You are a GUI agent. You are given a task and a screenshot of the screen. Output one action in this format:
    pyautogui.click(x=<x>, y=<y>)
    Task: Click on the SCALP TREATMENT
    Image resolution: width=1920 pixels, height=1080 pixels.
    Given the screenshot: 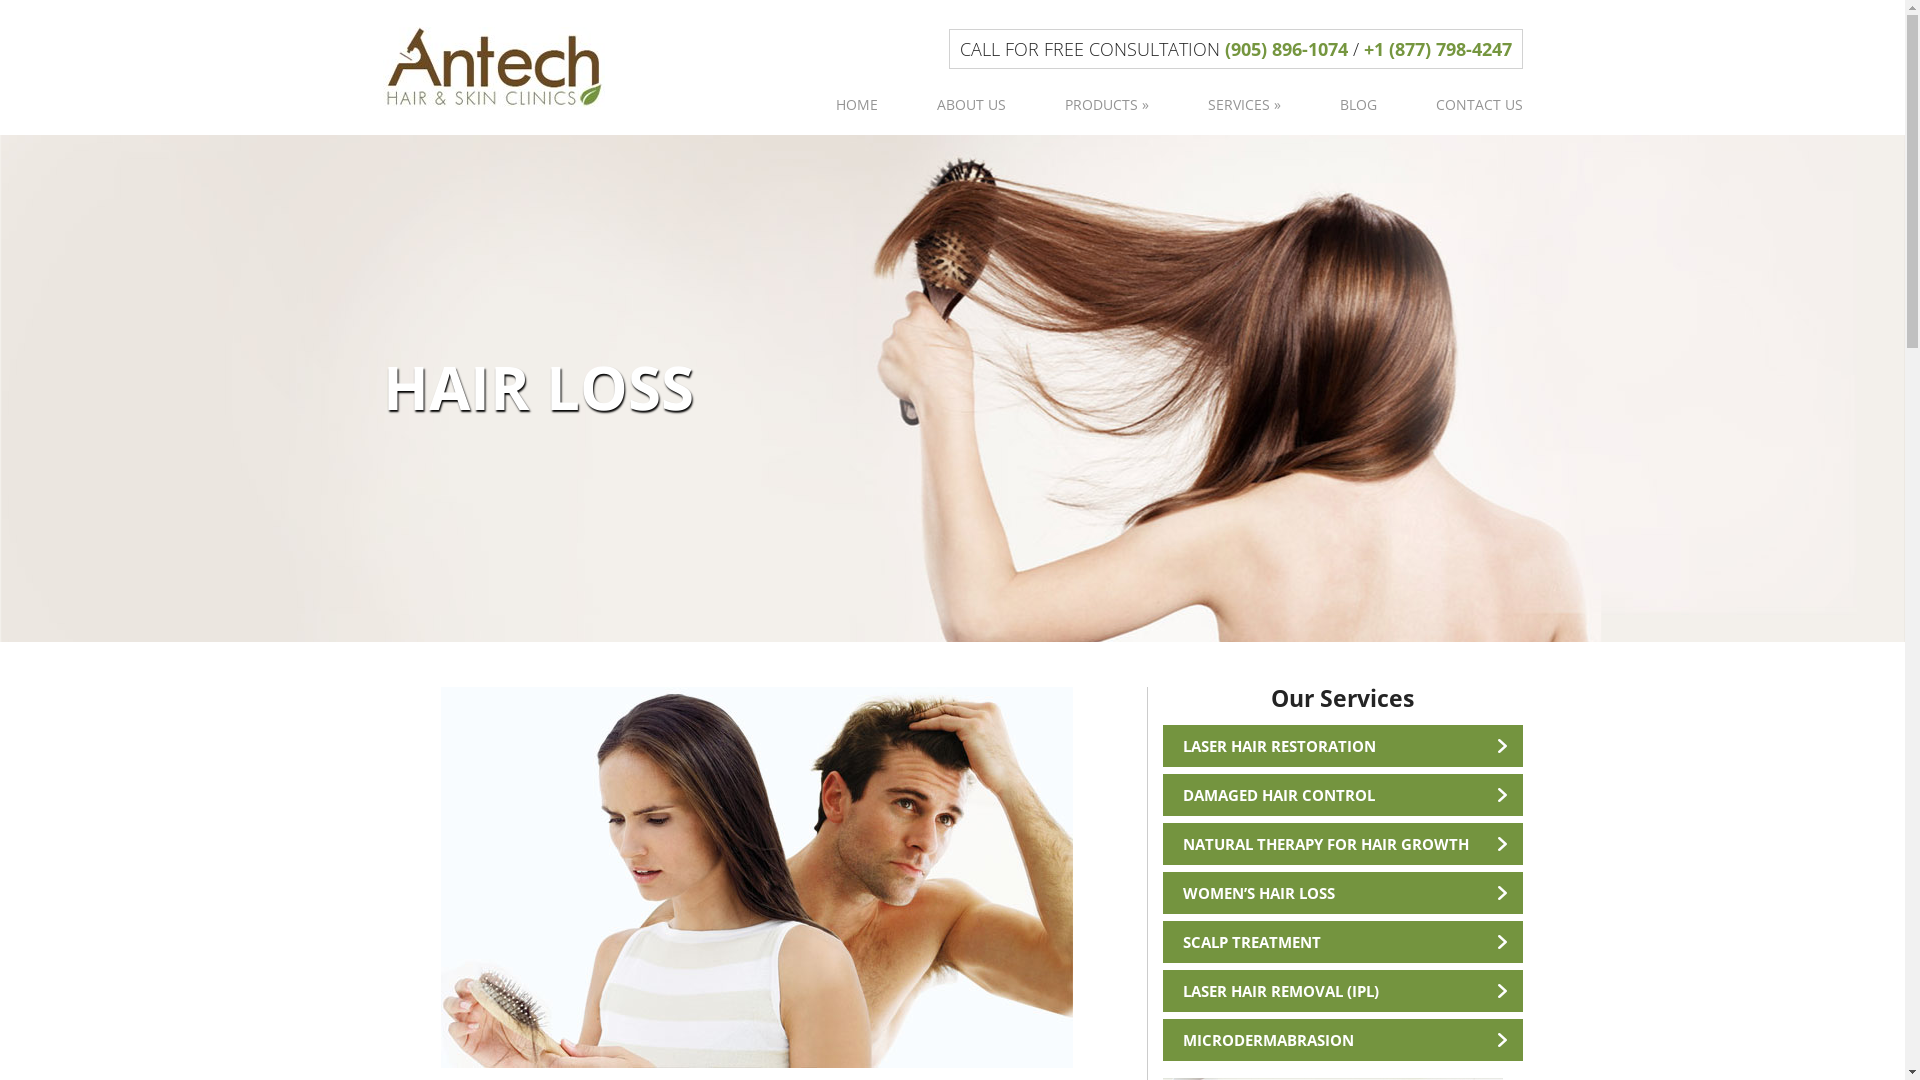 What is the action you would take?
    pyautogui.click(x=1342, y=942)
    